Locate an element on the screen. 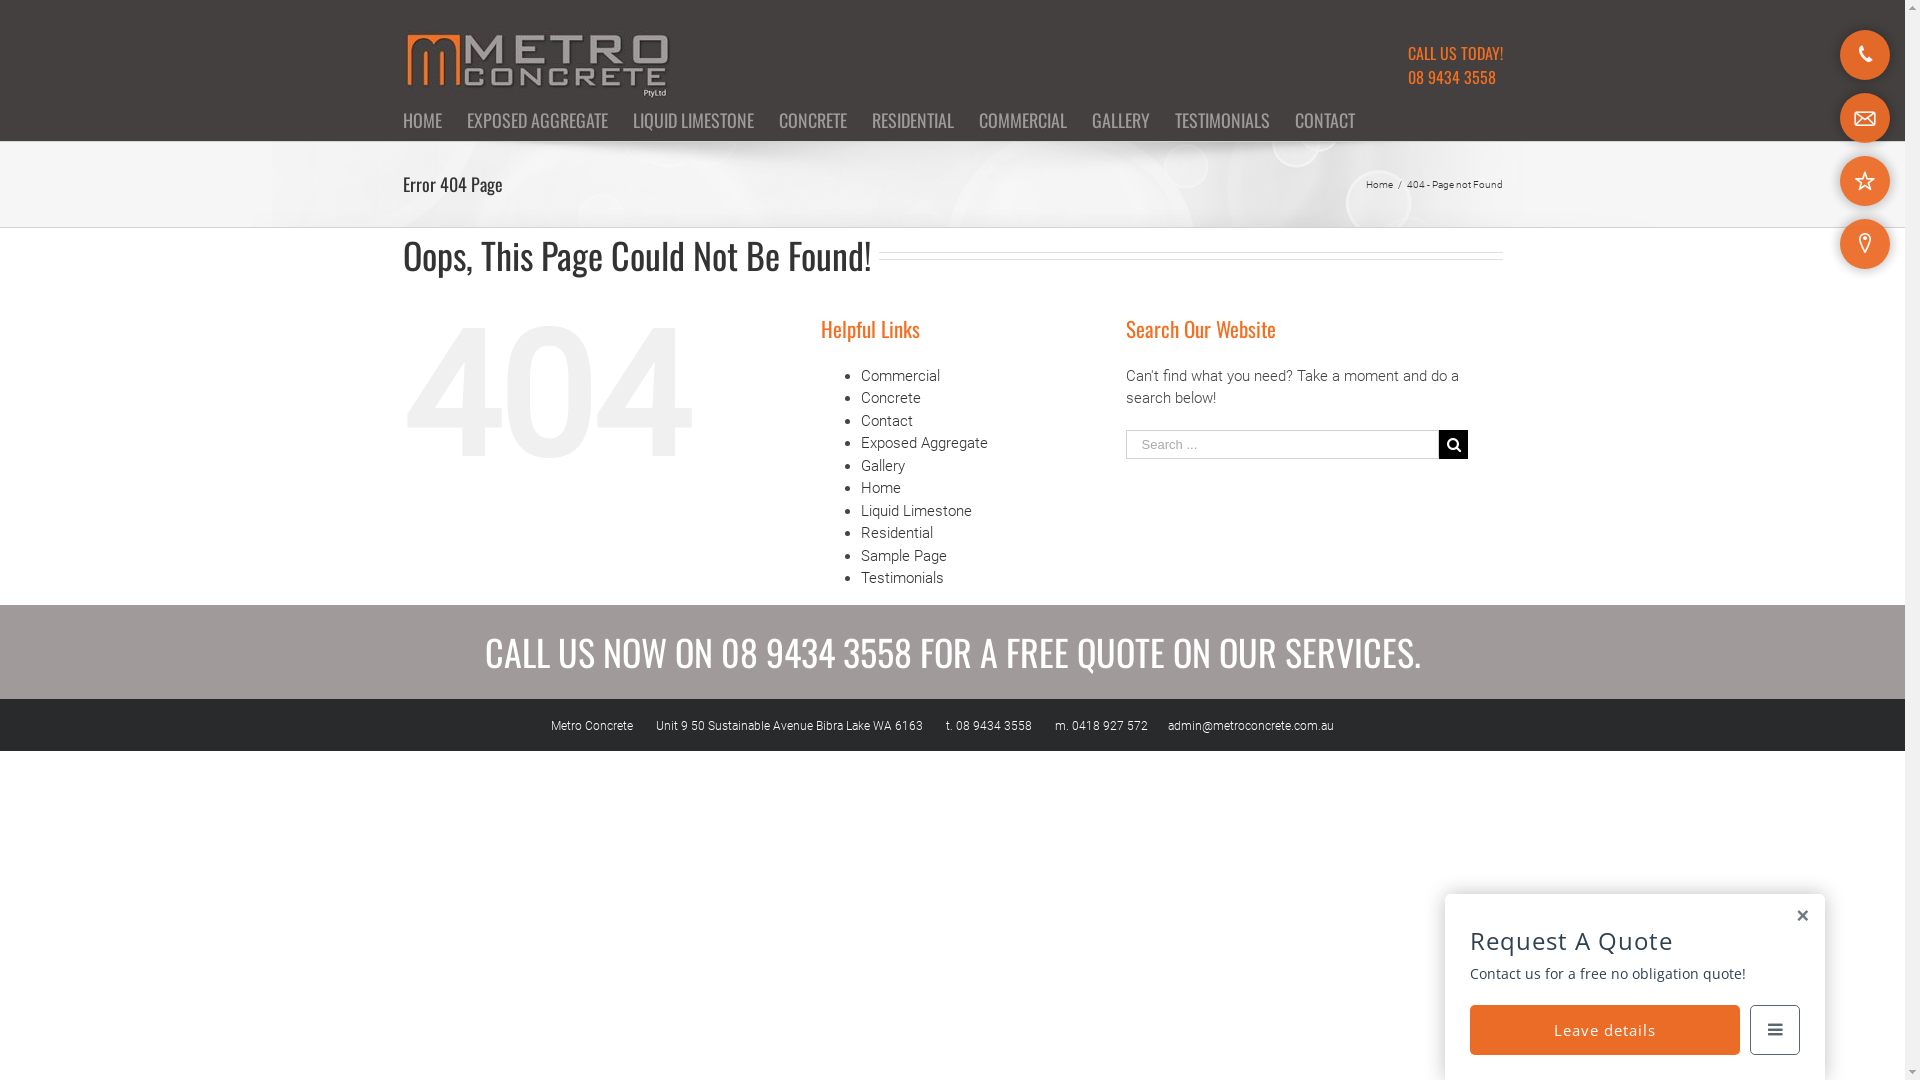 This screenshot has height=1080, width=1920. Leave details is located at coordinates (1605, 1030).